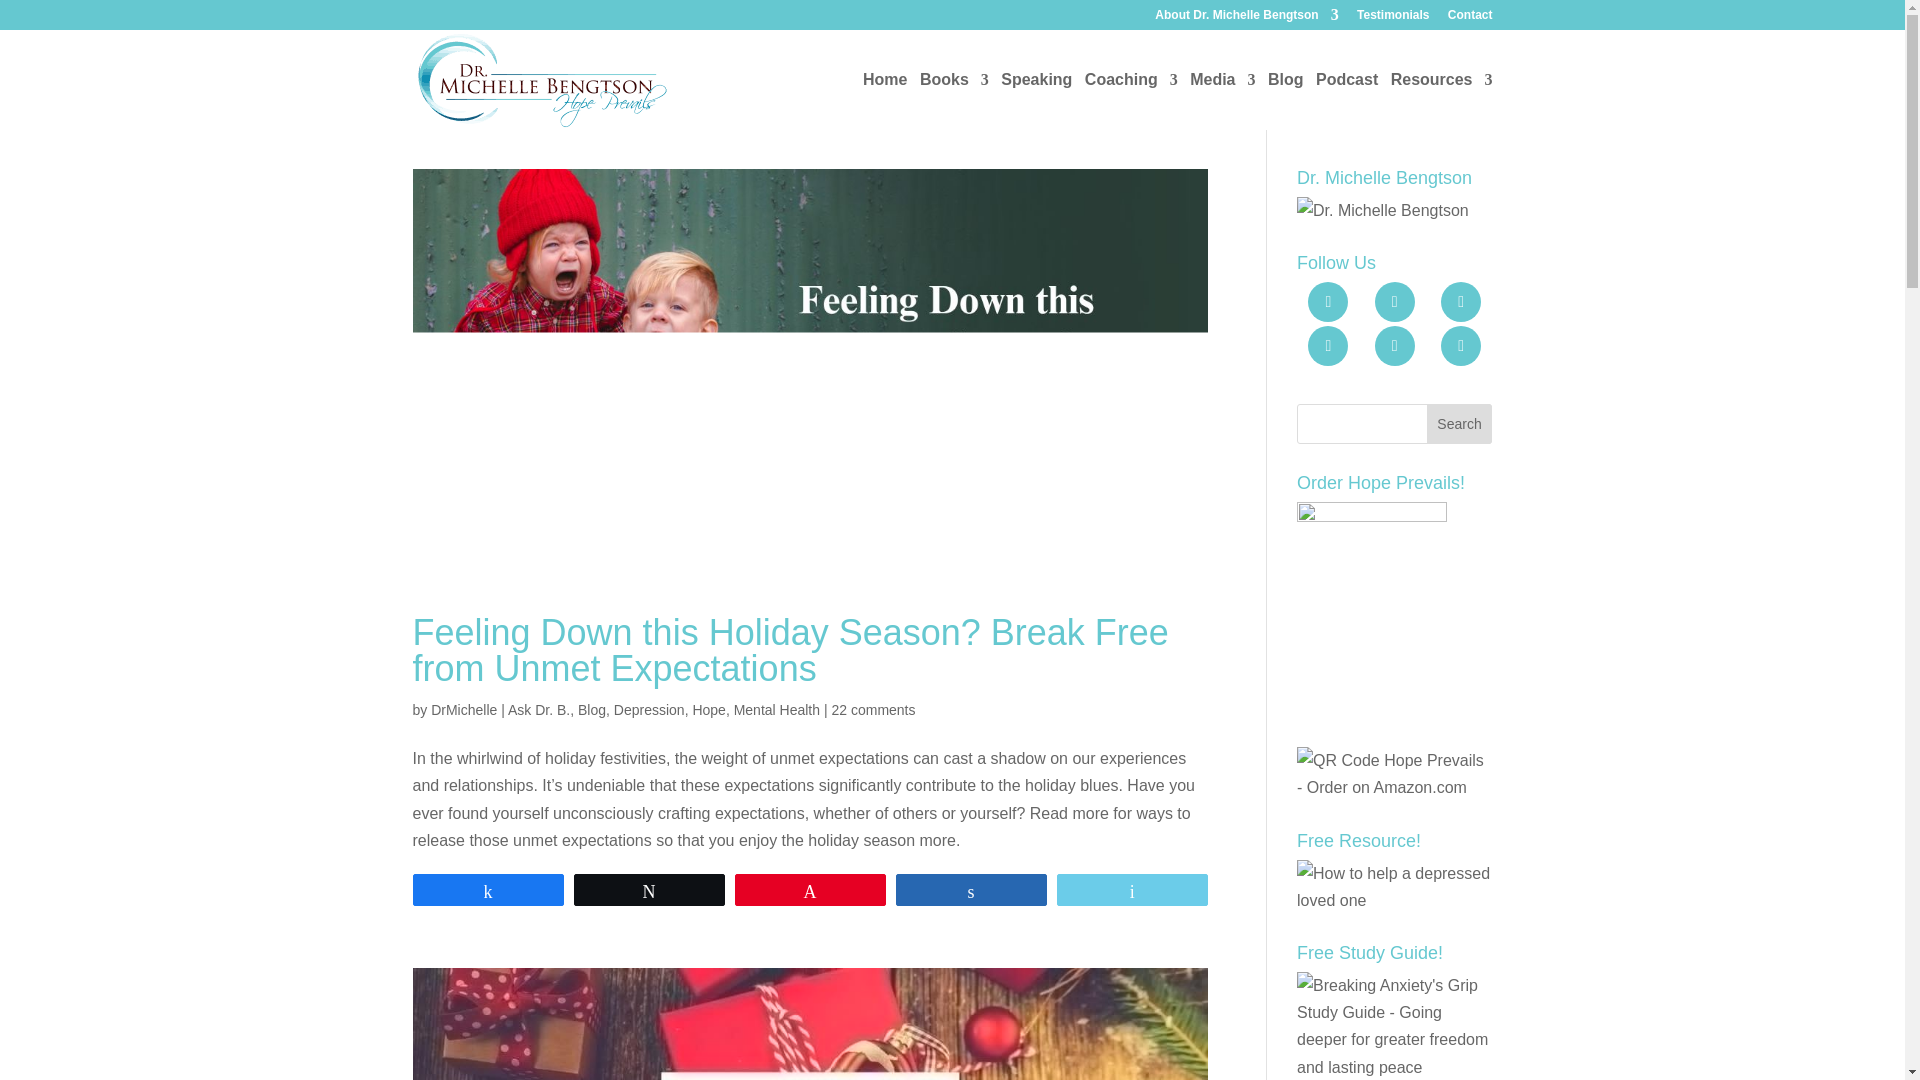 The width and height of the screenshot is (1920, 1080). Describe the element at coordinates (464, 710) in the screenshot. I see `Posts by DrMichelle` at that location.